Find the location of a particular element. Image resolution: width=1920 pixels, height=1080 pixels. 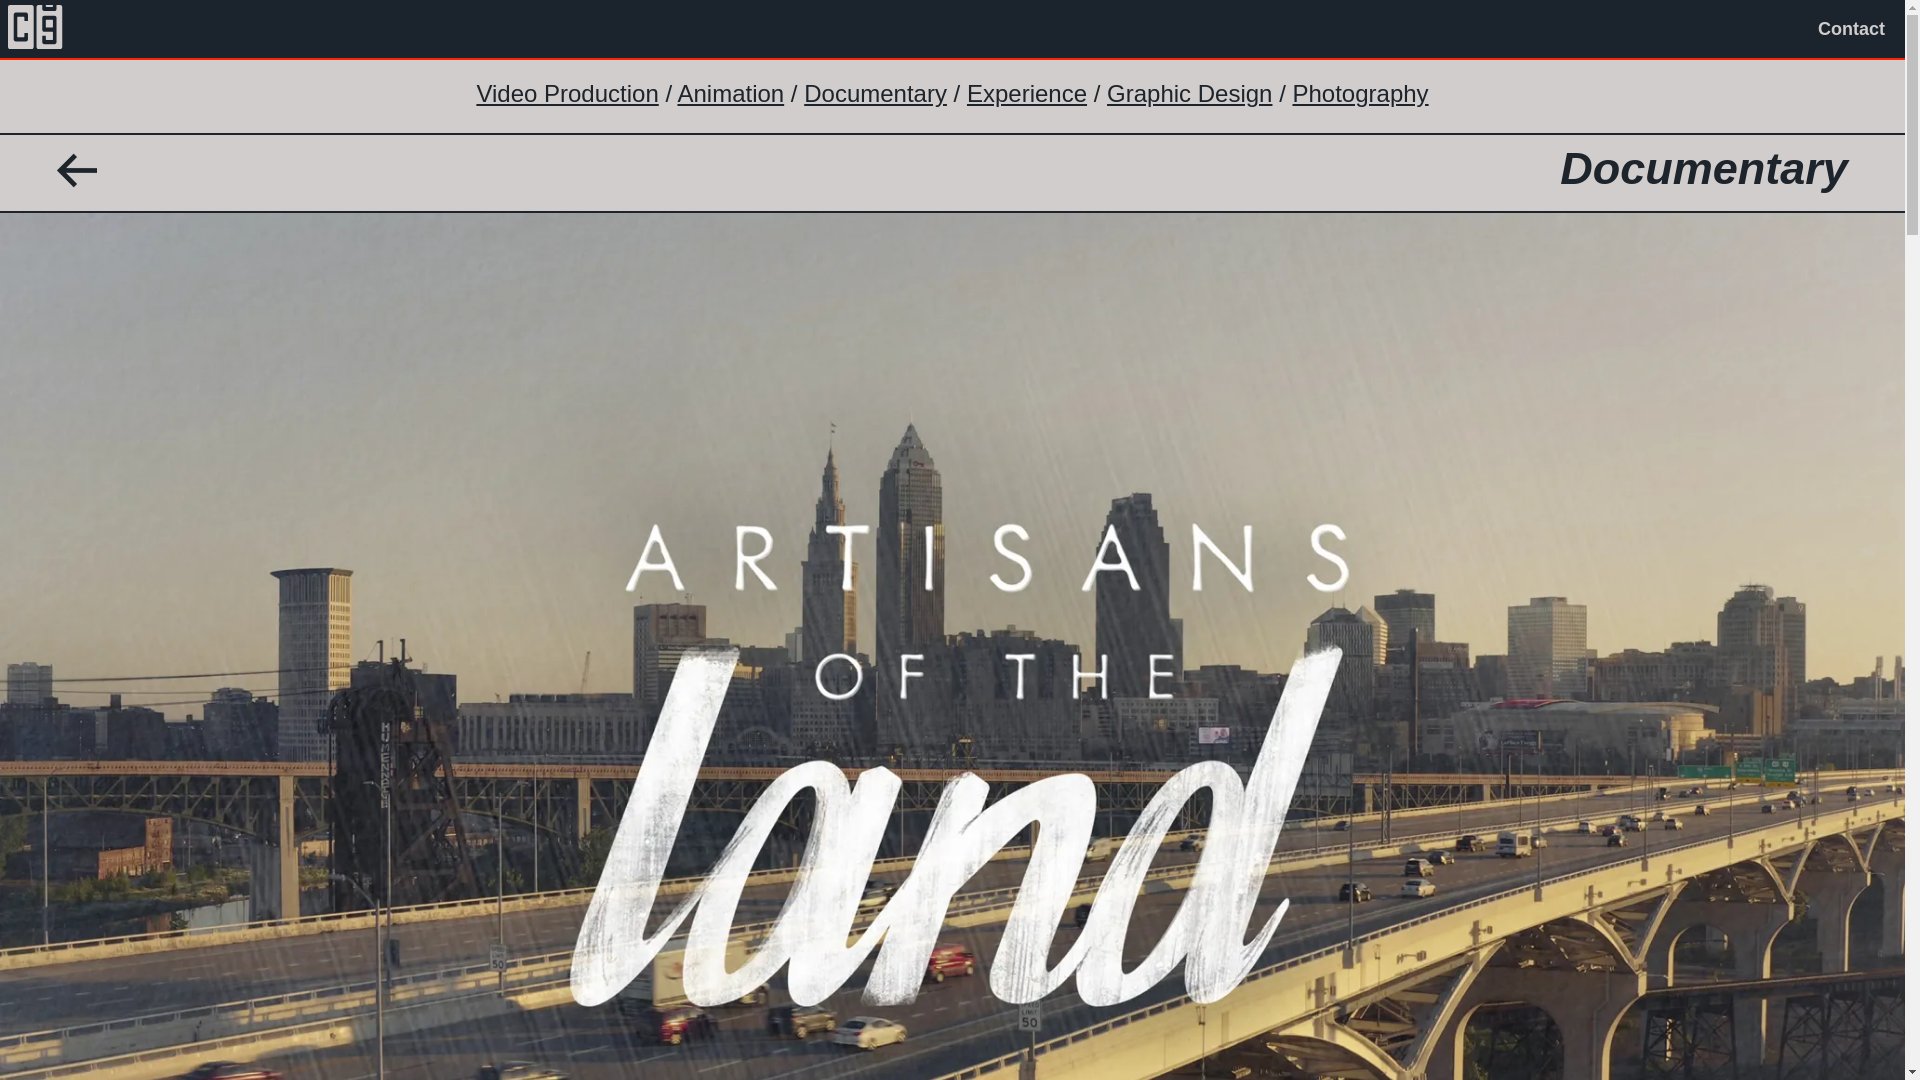

Experience is located at coordinates (1026, 92).